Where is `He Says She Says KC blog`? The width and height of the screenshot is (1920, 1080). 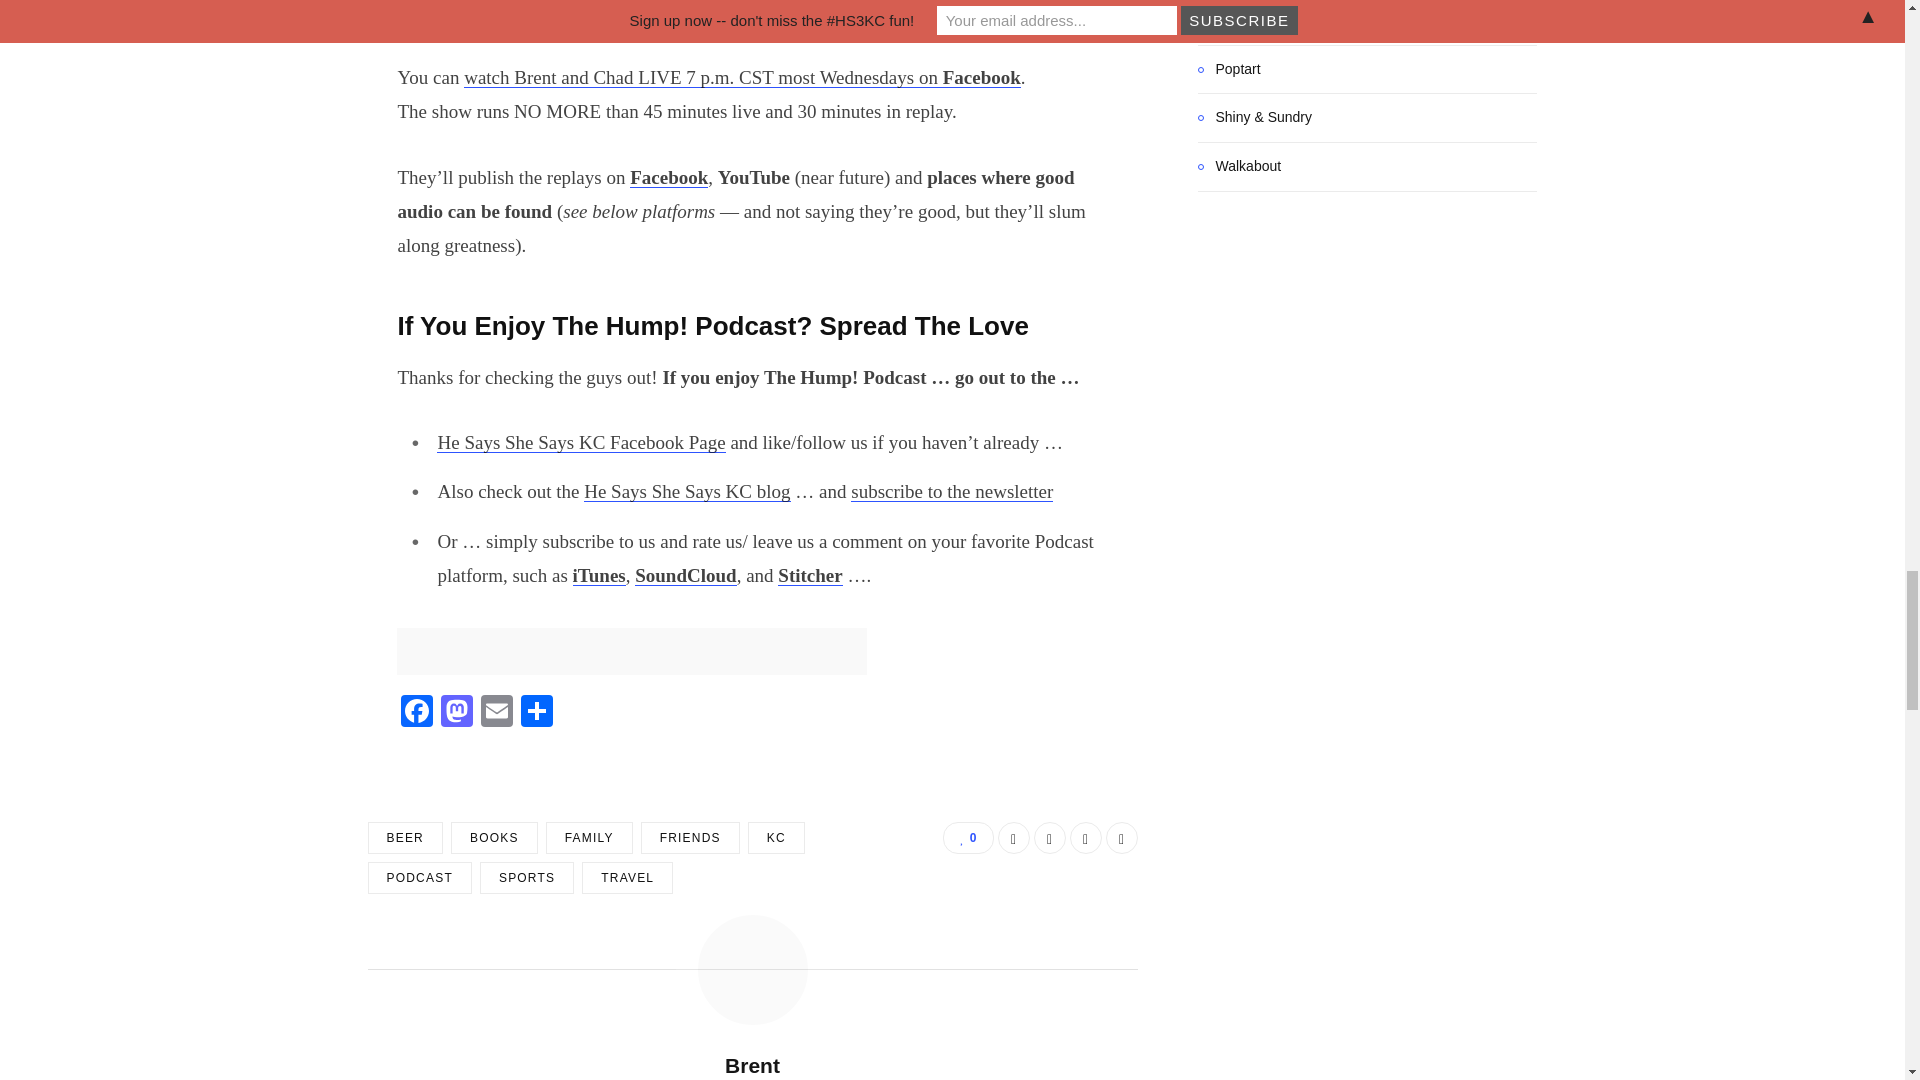 He Says She Says KC blog is located at coordinates (686, 491).